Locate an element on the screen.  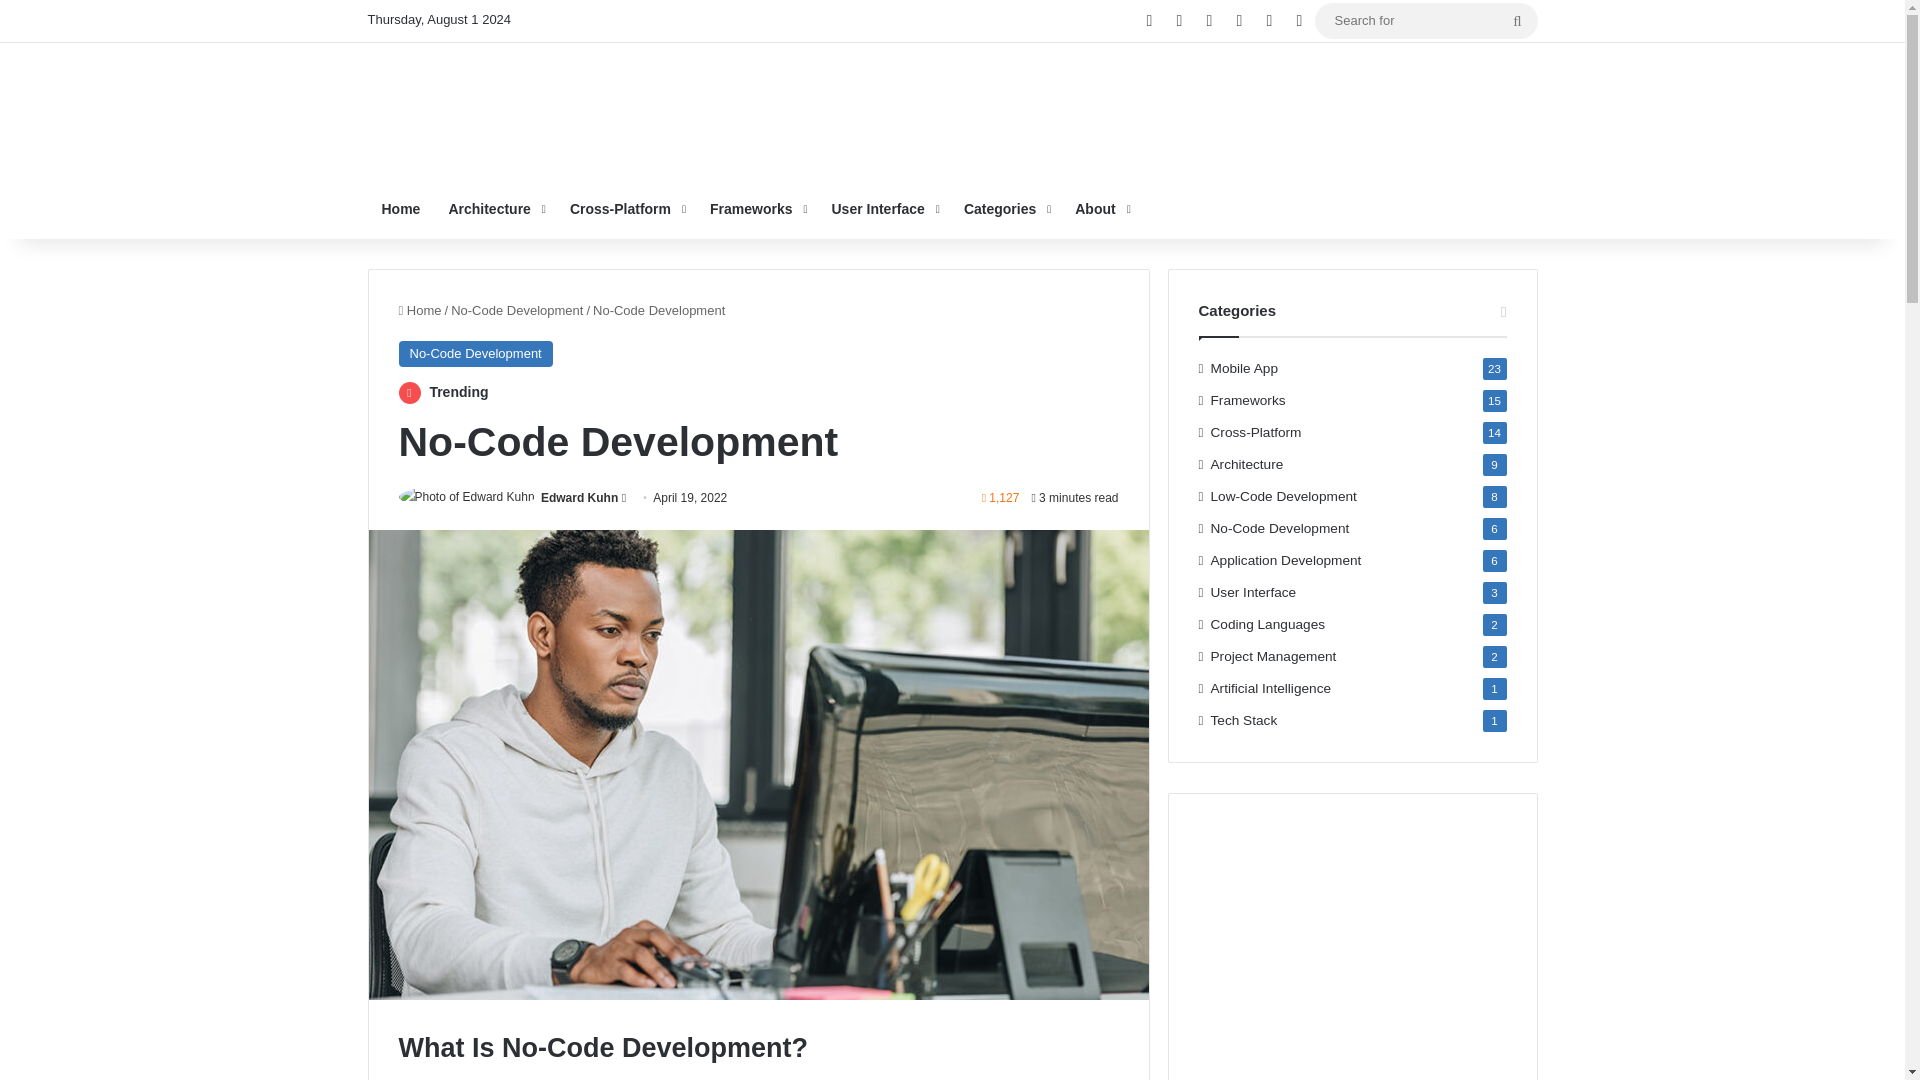
Home is located at coordinates (419, 310).